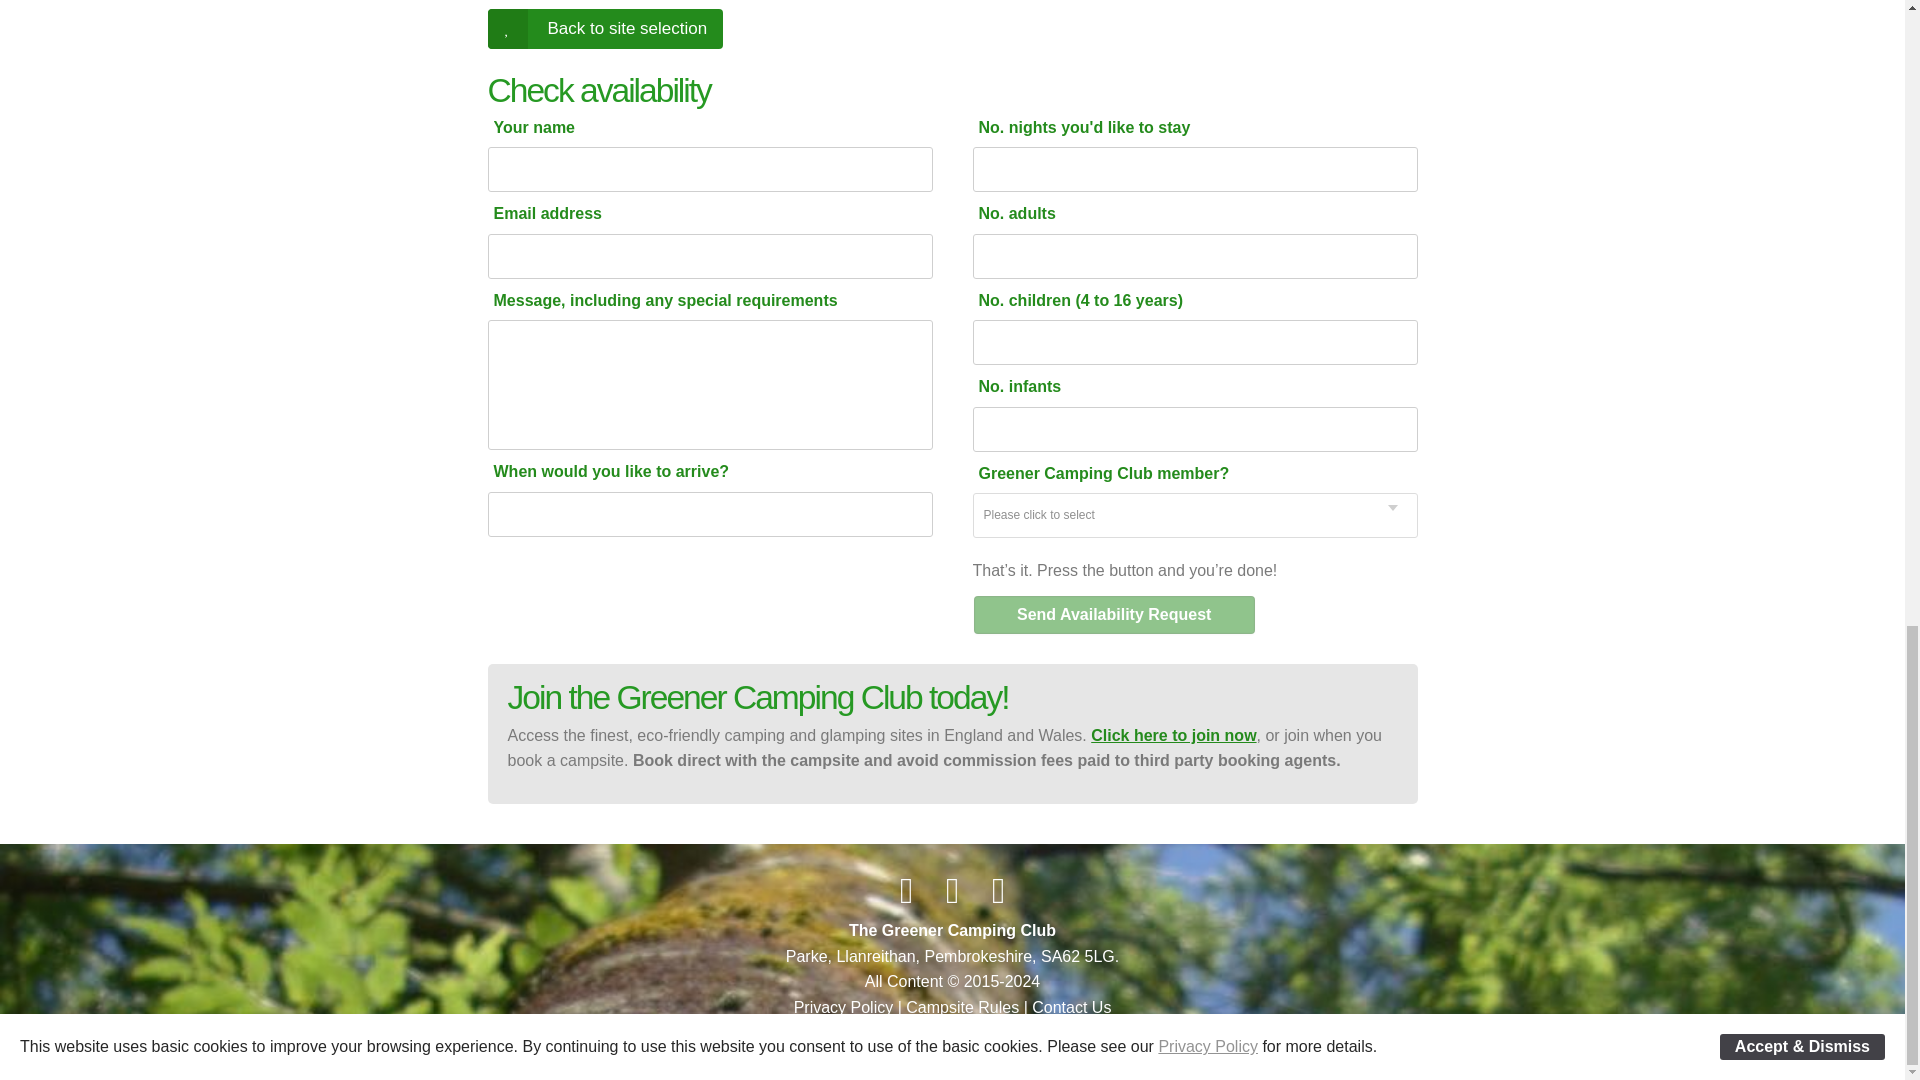  I want to click on No. nights you'd like to stay, so click(1180, 127).